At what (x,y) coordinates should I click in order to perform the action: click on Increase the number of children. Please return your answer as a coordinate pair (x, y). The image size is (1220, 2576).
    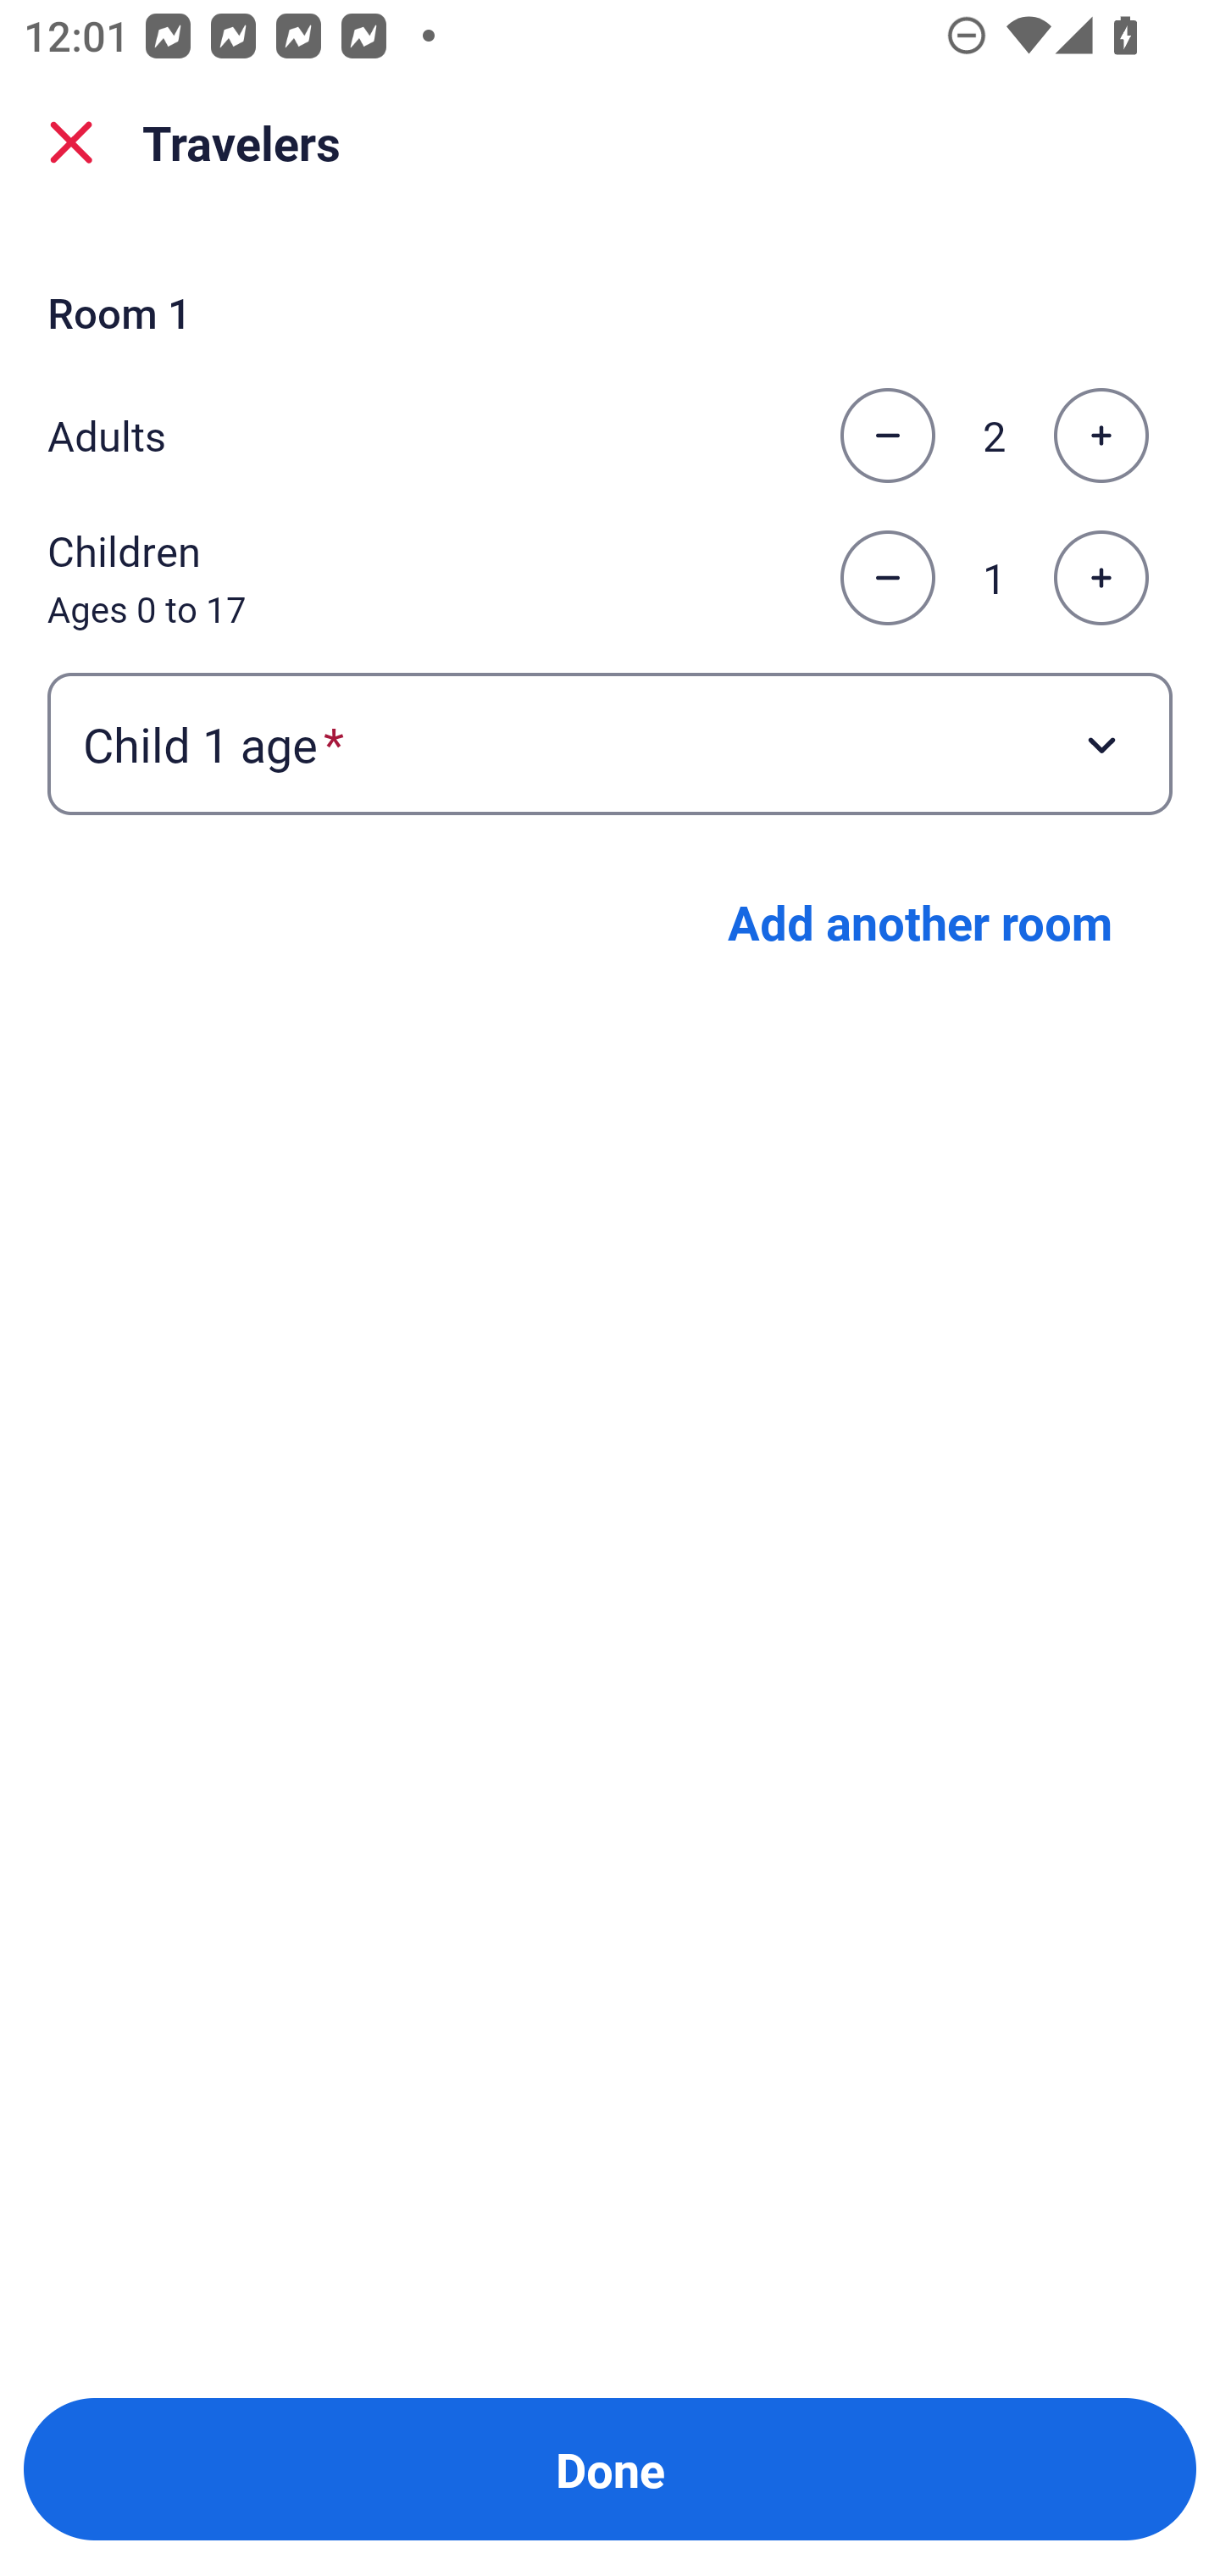
    Looking at the image, I should click on (1101, 578).